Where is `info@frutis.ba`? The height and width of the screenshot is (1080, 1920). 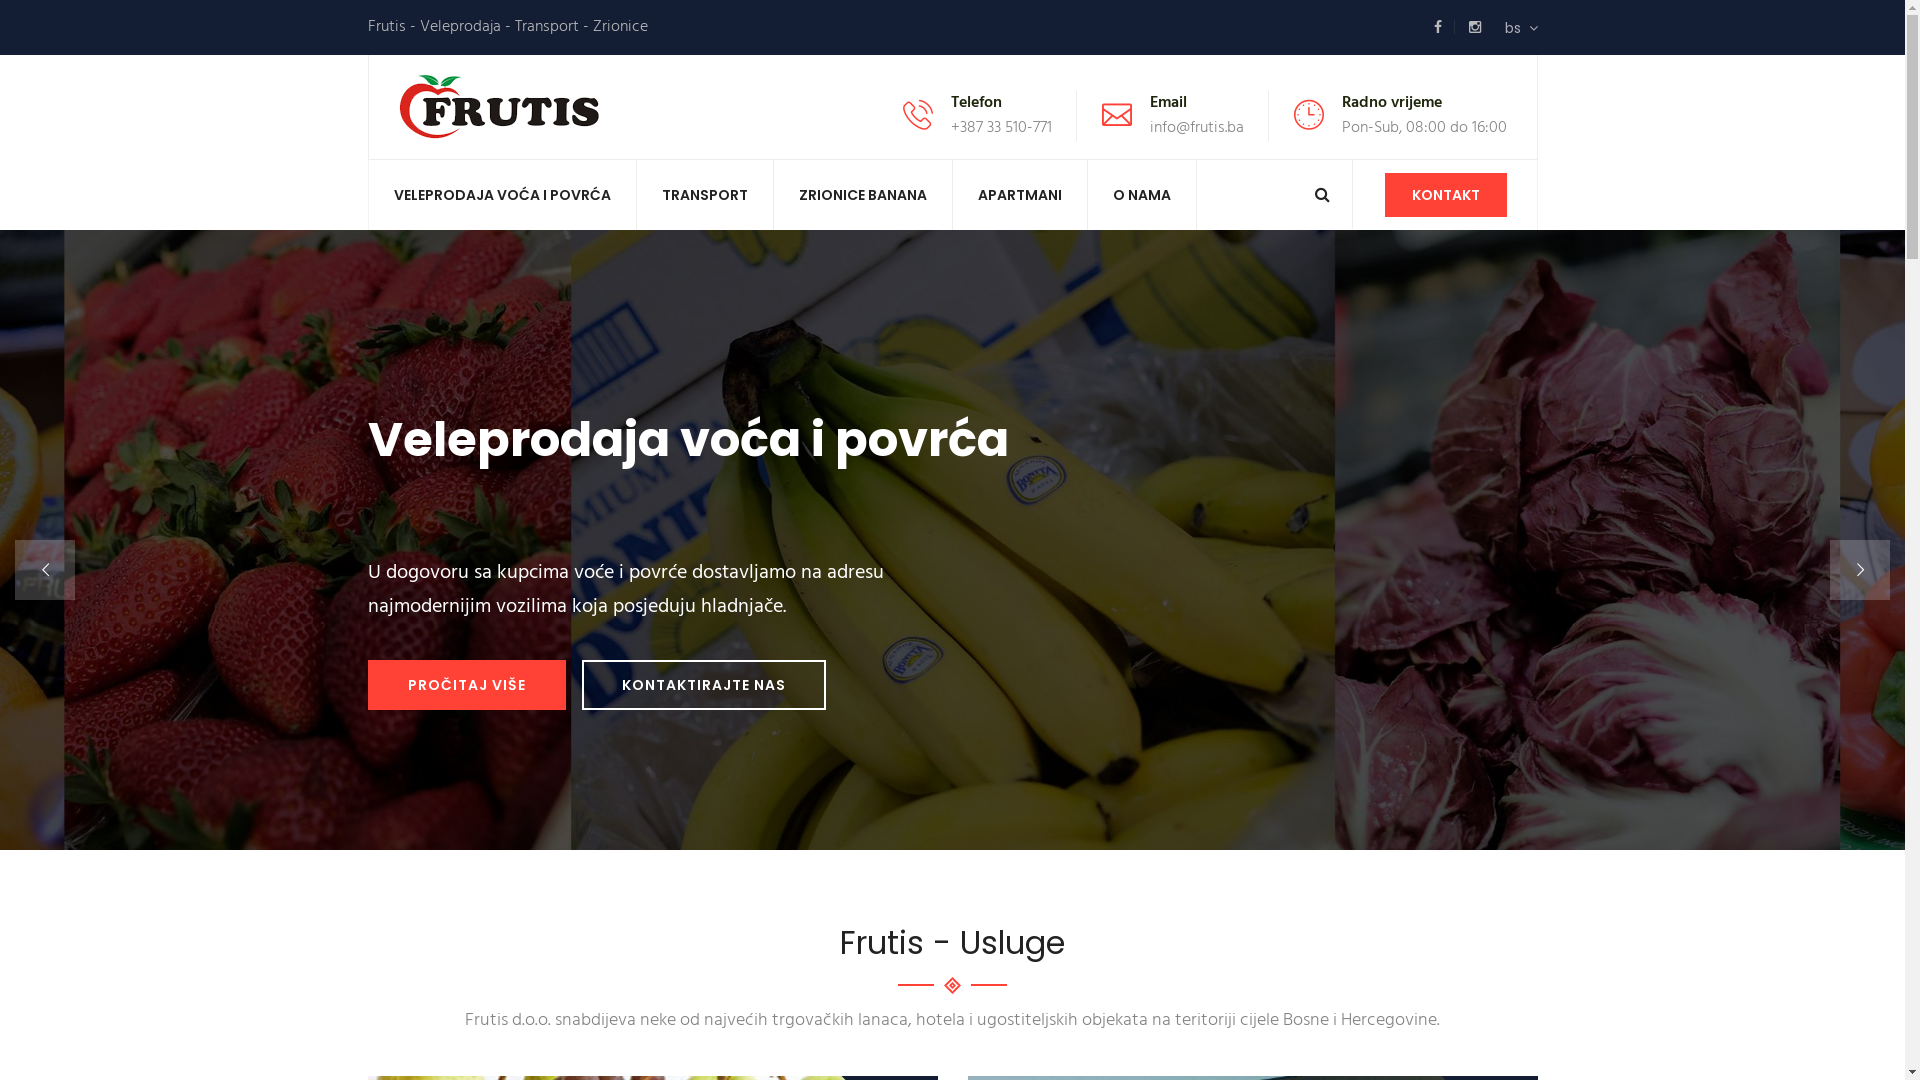
info@frutis.ba is located at coordinates (1197, 128).